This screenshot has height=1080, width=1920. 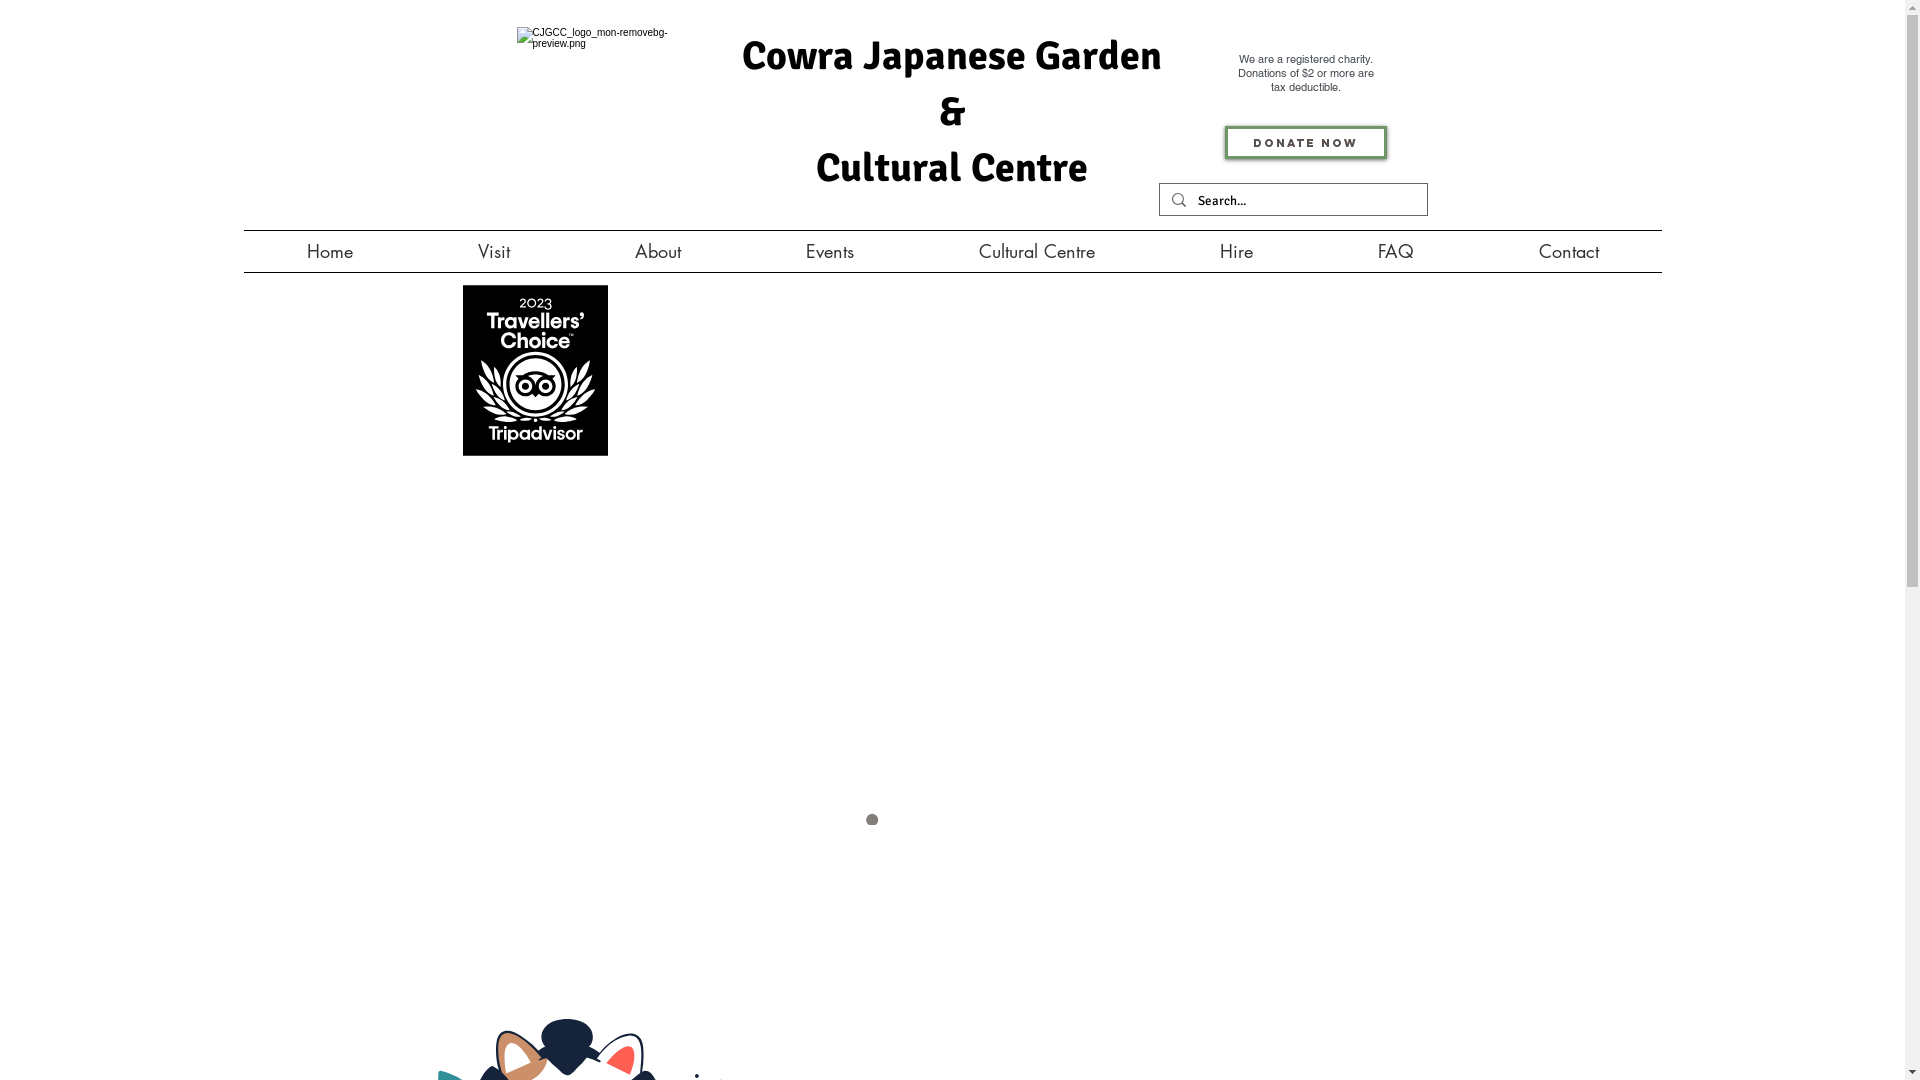 I want to click on Contact, so click(x=1568, y=252).